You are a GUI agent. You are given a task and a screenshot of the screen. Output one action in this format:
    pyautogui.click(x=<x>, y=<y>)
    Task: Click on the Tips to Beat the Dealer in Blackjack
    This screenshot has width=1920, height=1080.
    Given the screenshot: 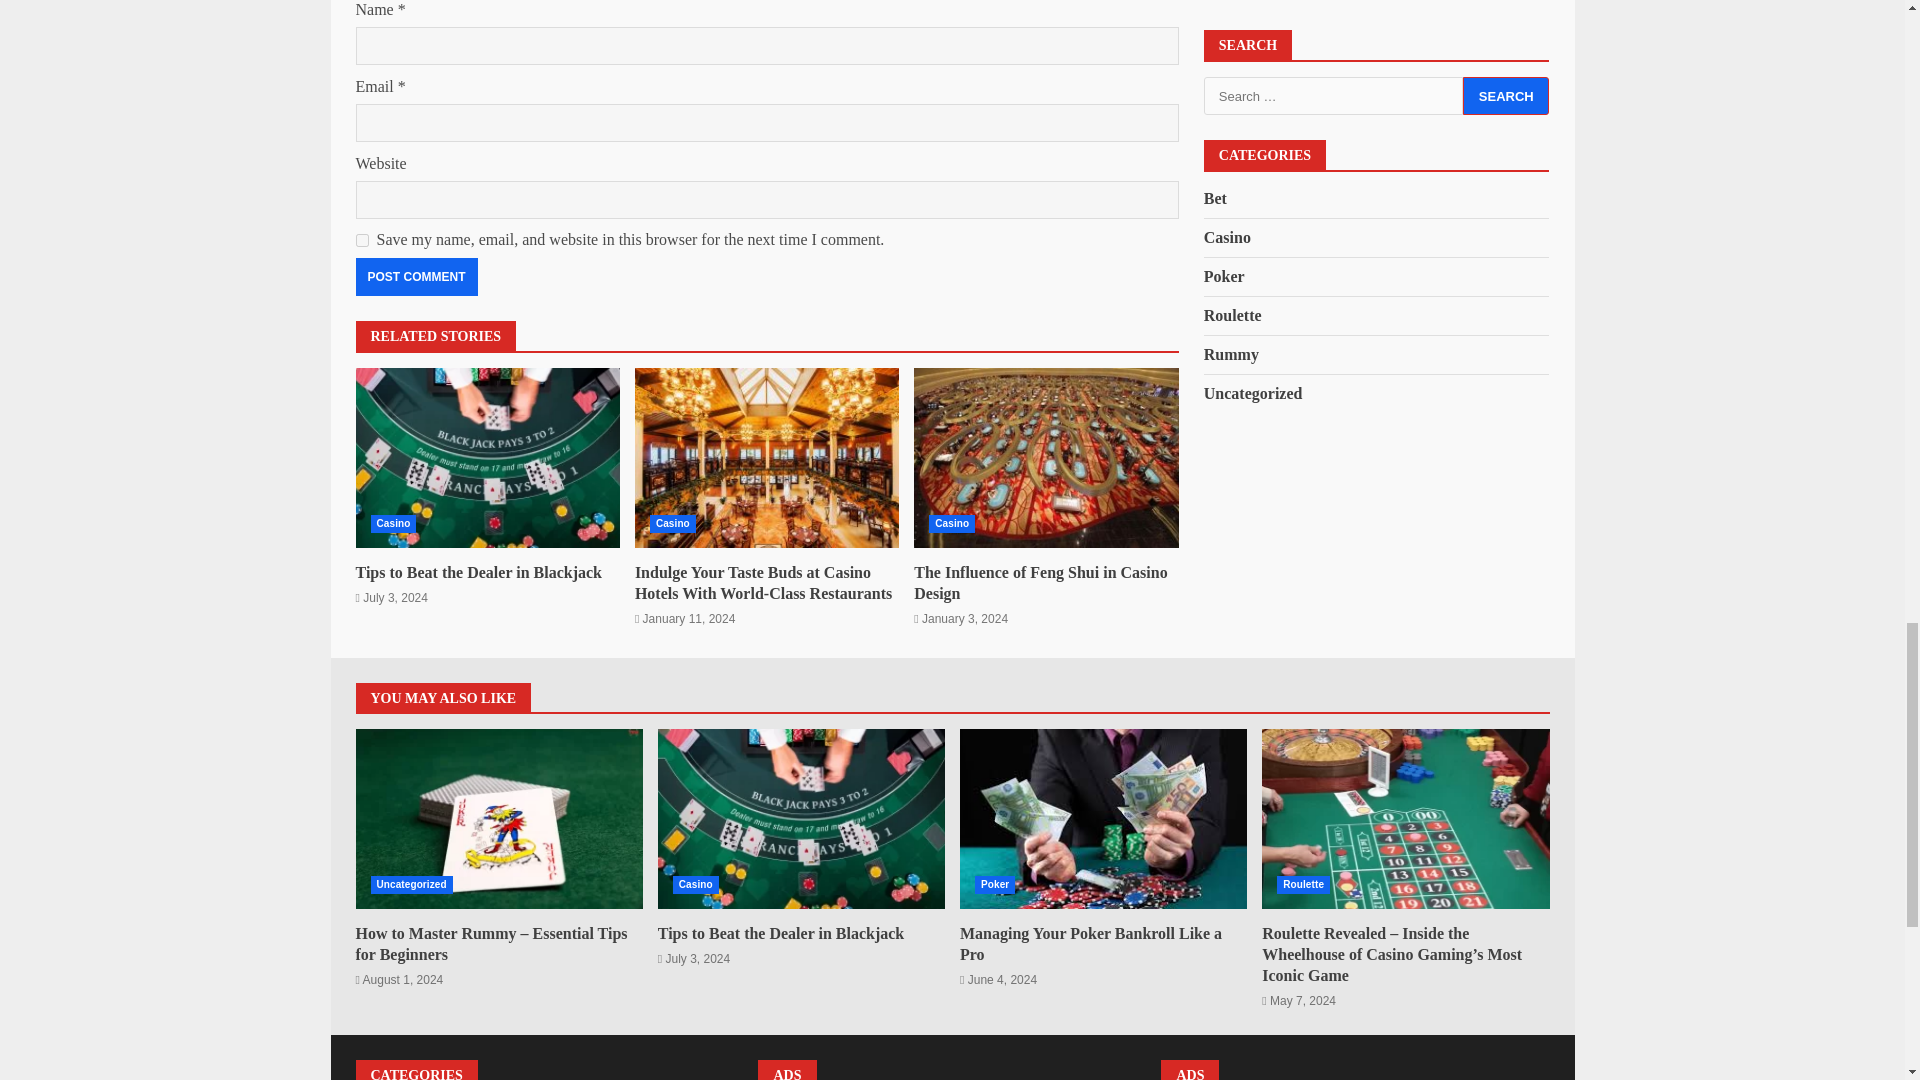 What is the action you would take?
    pyautogui.click(x=801, y=819)
    